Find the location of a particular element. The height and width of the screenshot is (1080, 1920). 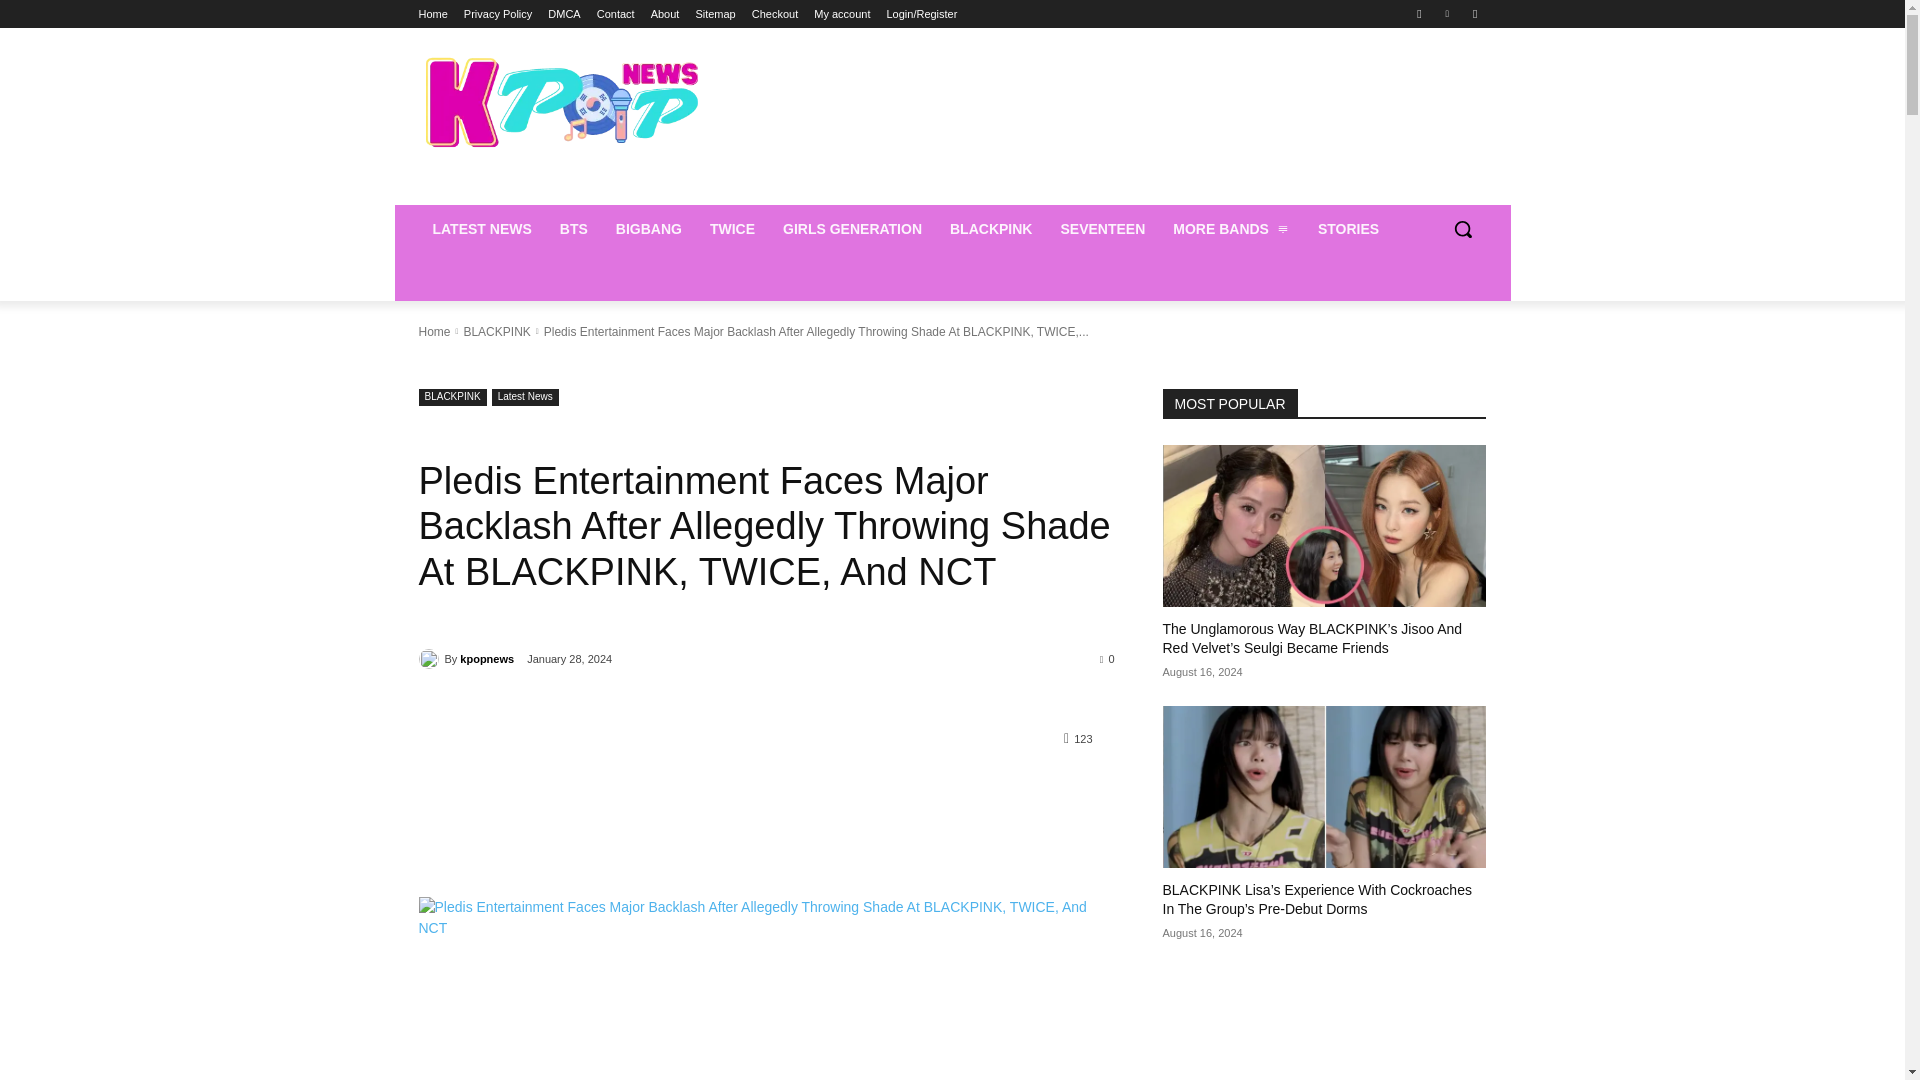

Privacy Policy is located at coordinates (498, 14).